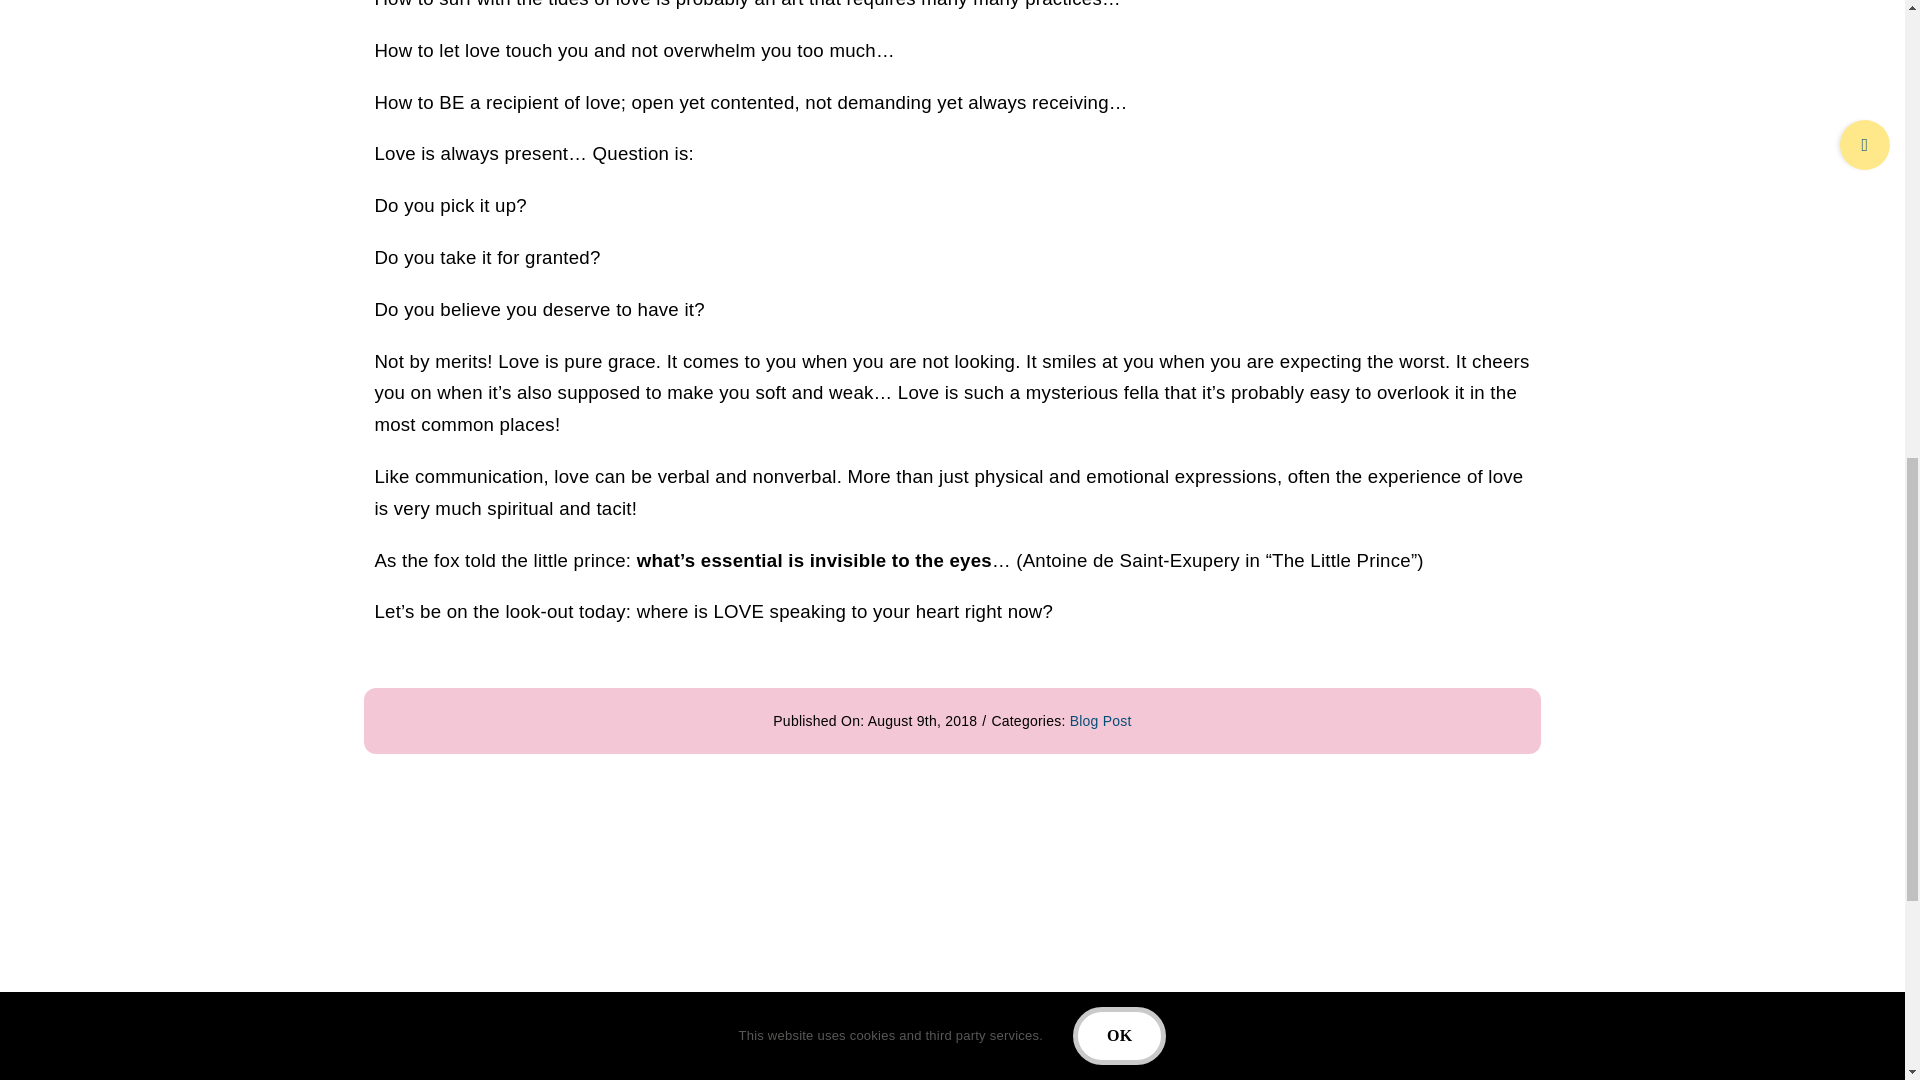 The width and height of the screenshot is (1920, 1080). Describe the element at coordinates (1100, 720) in the screenshot. I see `Blog Post` at that location.